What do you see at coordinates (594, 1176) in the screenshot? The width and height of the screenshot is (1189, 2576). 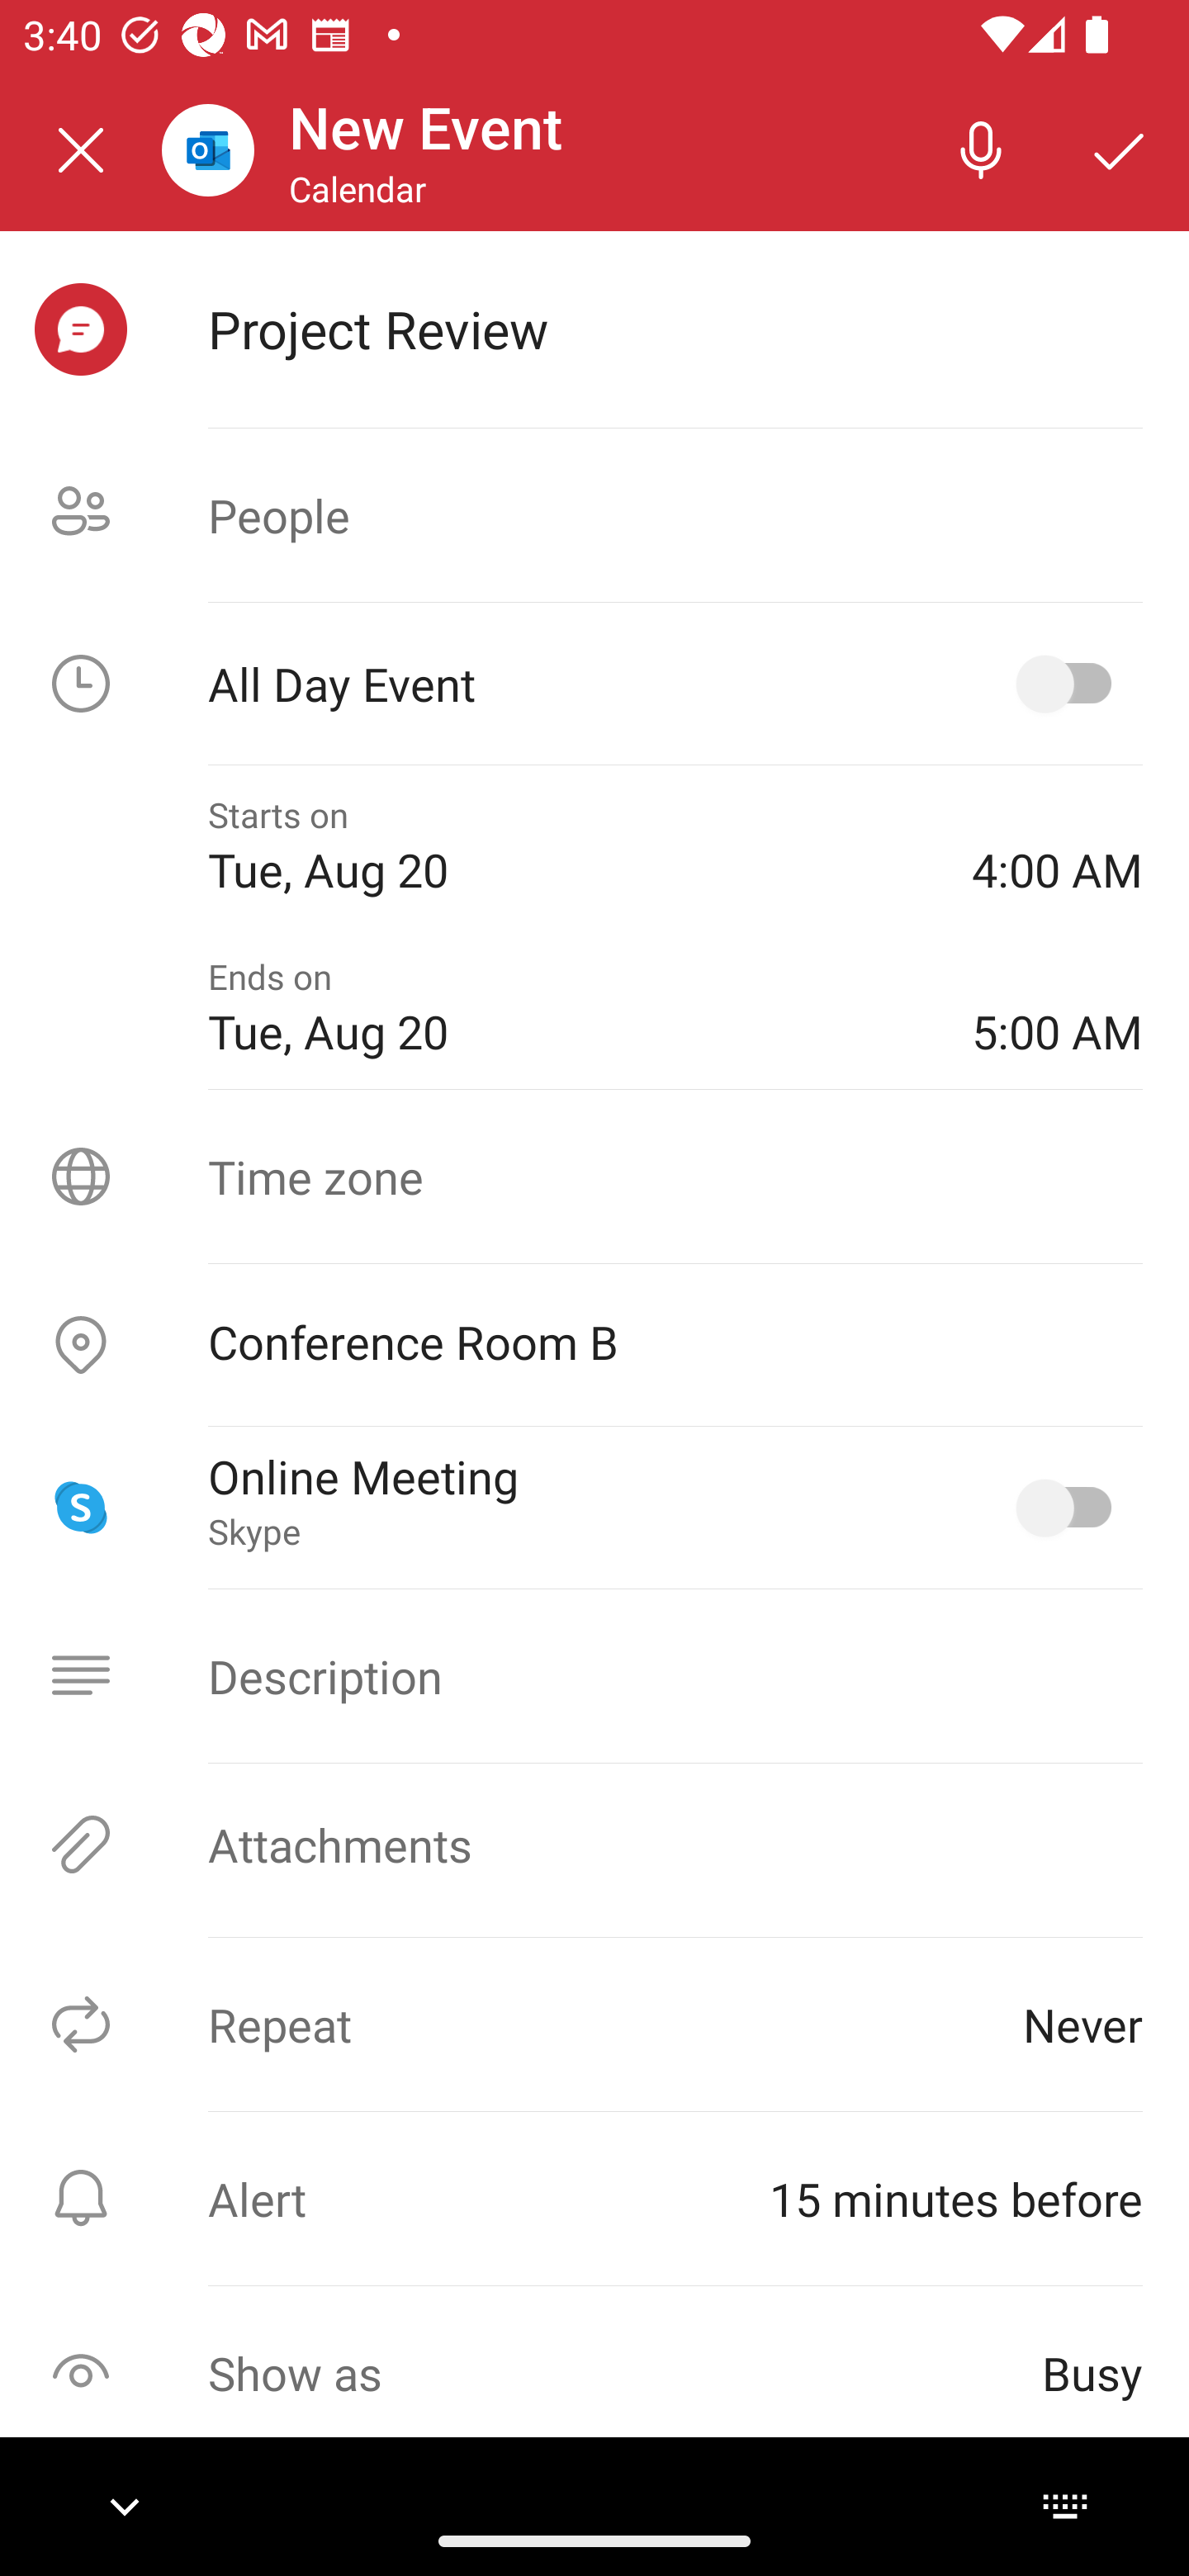 I see `Time zone` at bounding box center [594, 1176].